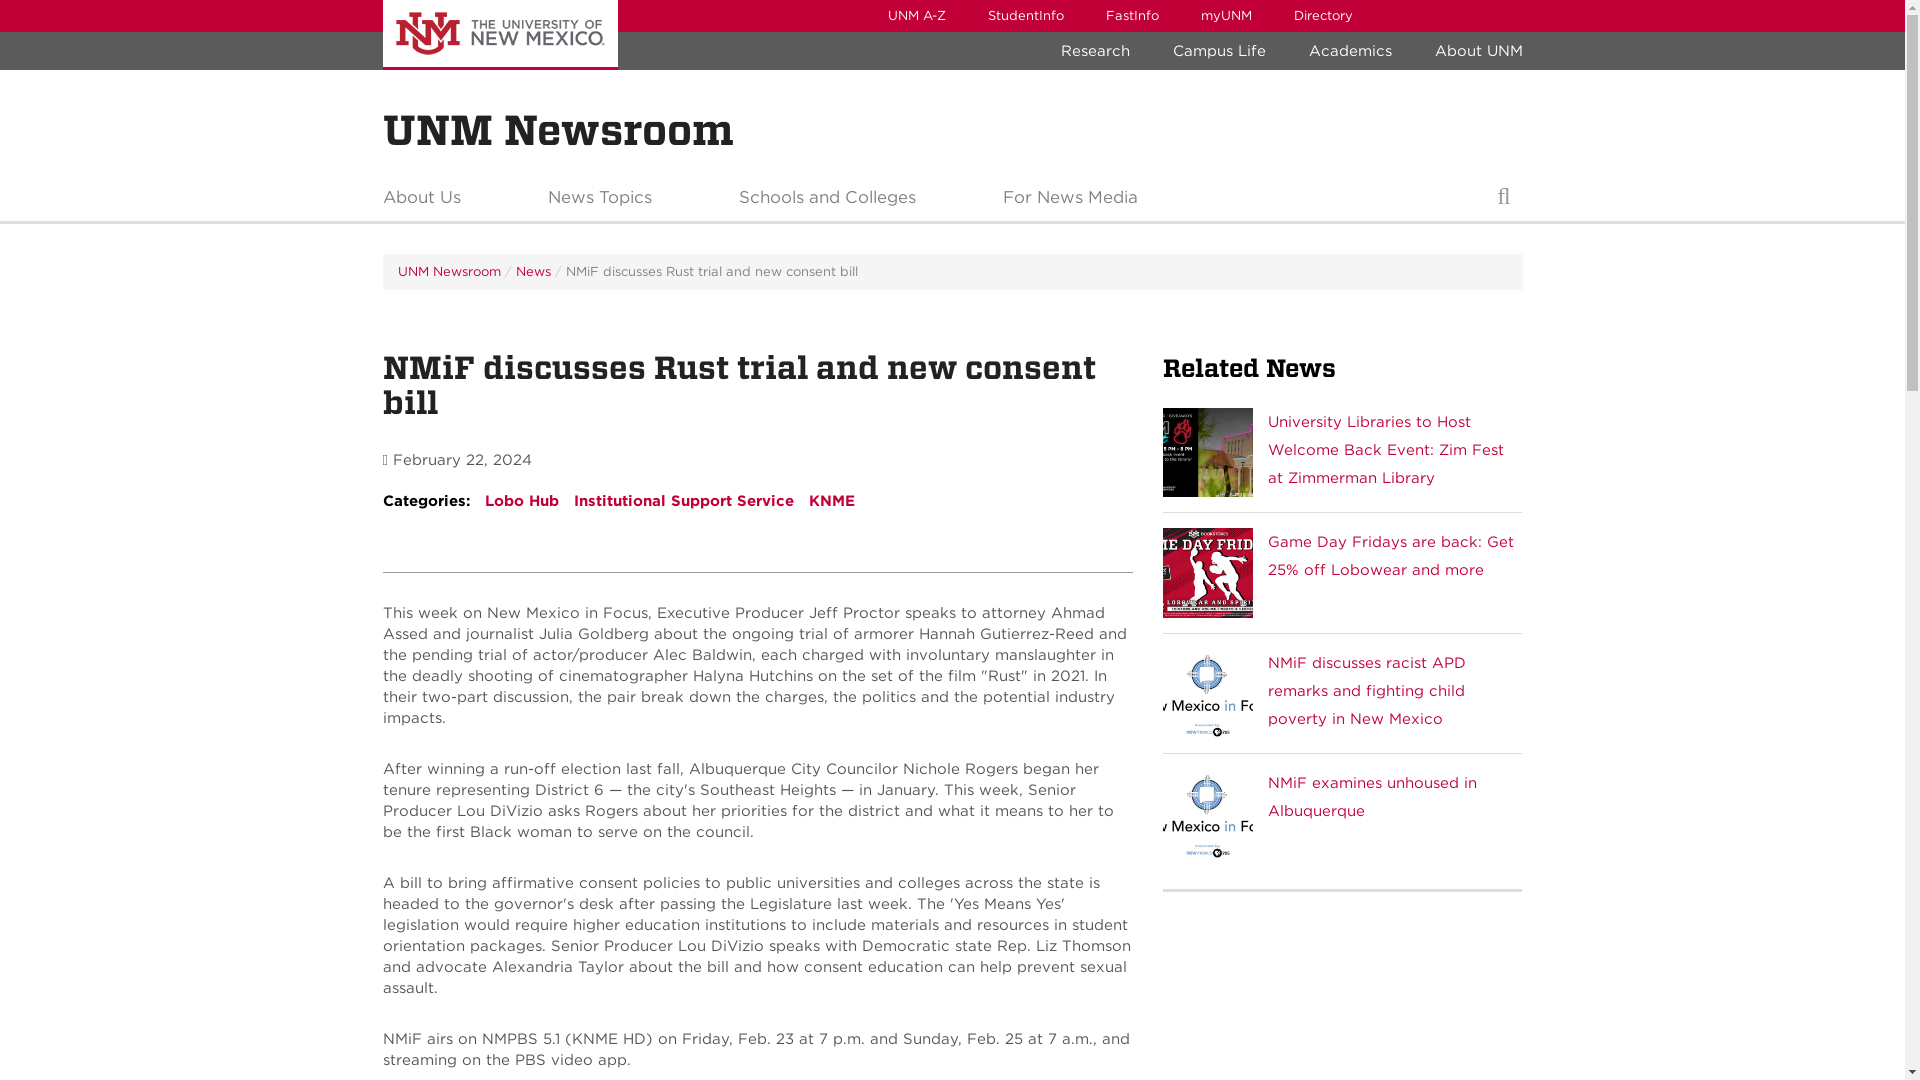  What do you see at coordinates (558, 130) in the screenshot?
I see `UNM Newsroom` at bounding box center [558, 130].